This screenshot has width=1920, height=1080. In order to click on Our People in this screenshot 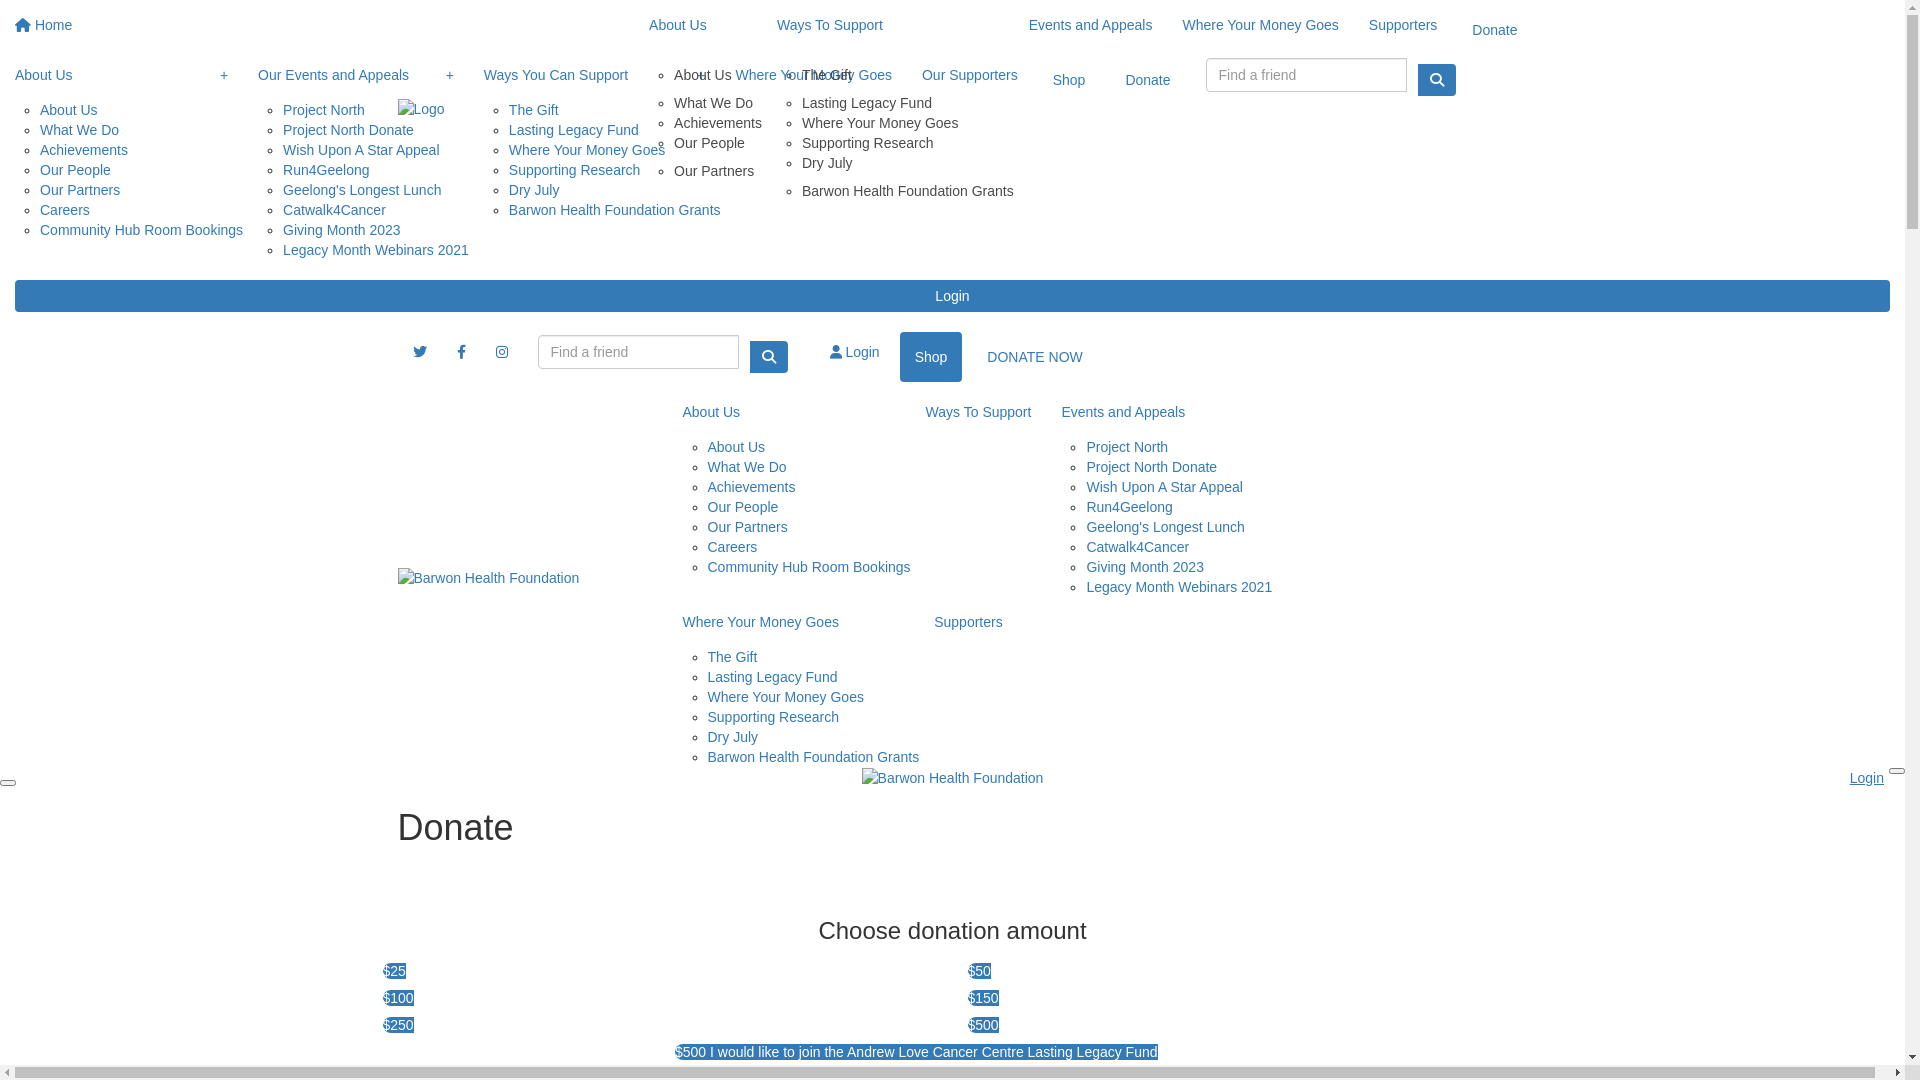, I will do `click(744, 507)`.